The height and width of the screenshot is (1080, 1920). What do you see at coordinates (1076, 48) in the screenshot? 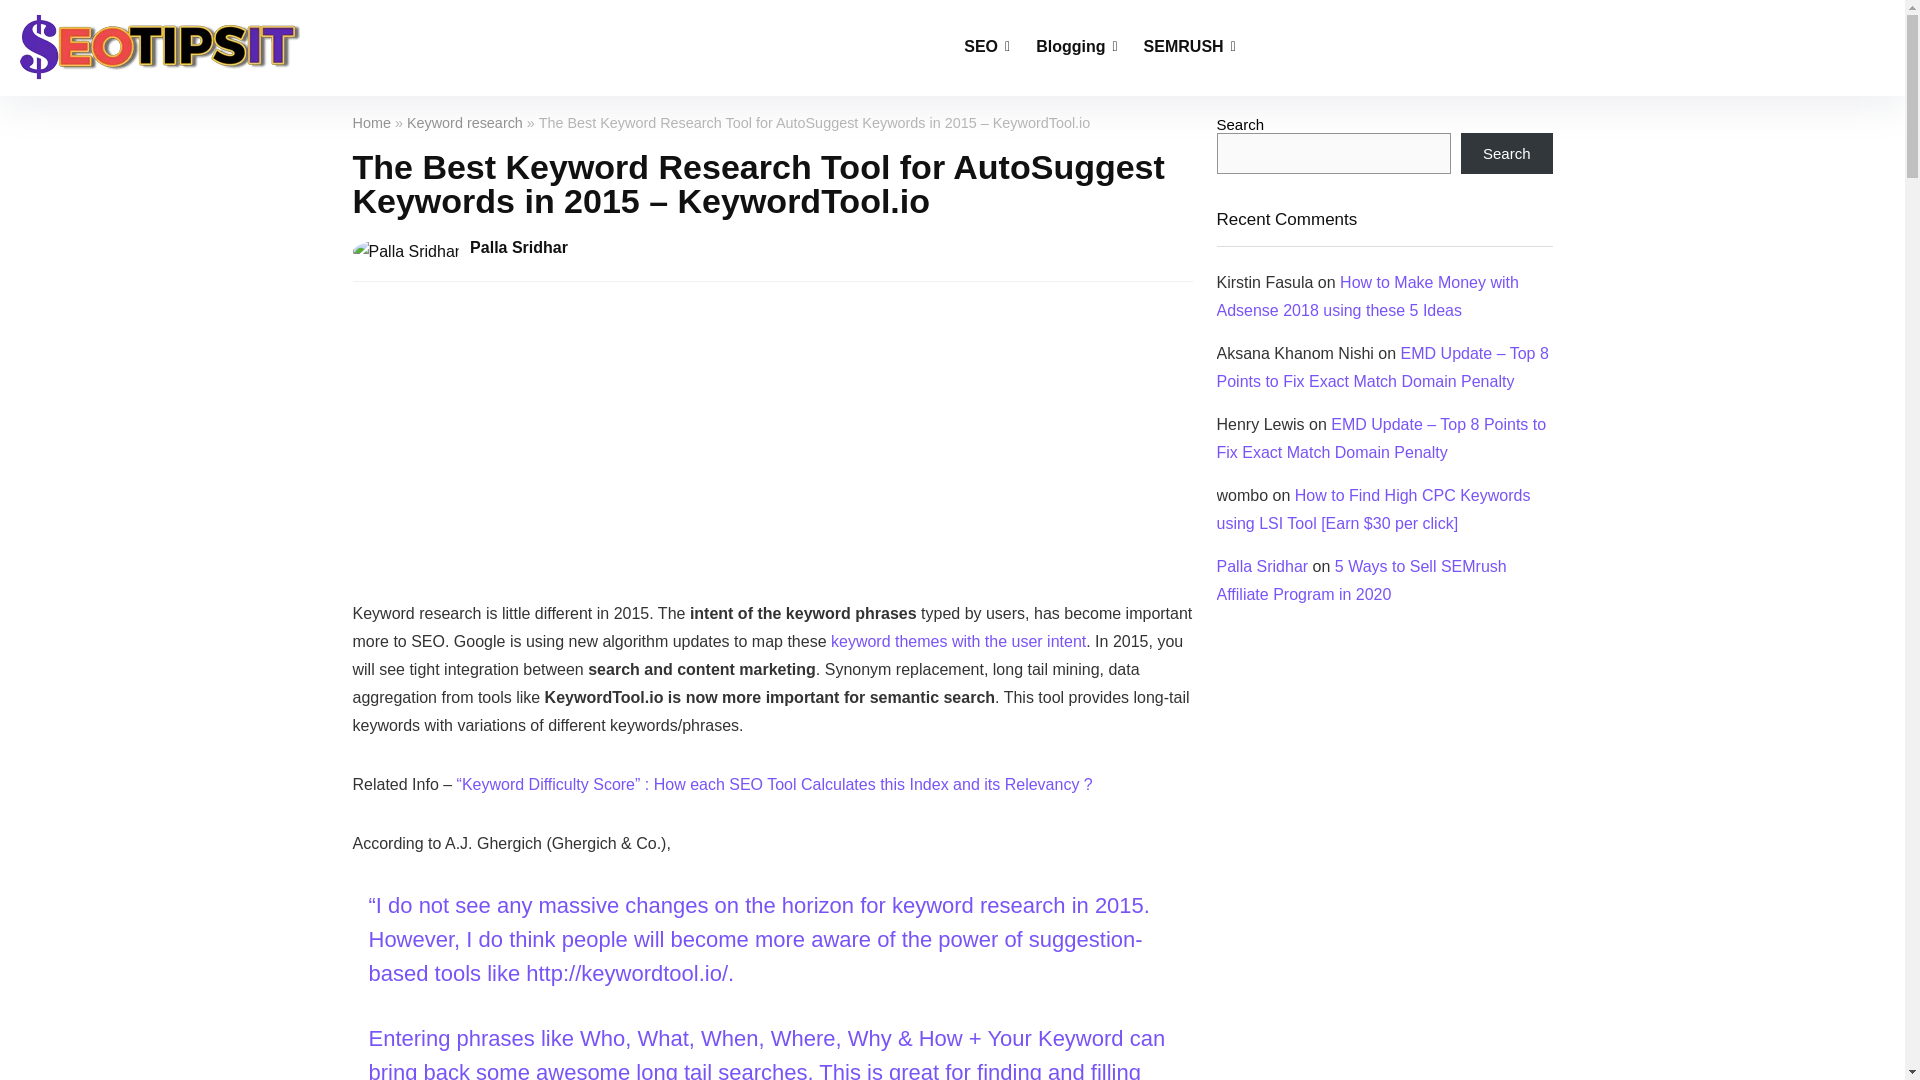
I see `Blogging` at bounding box center [1076, 48].